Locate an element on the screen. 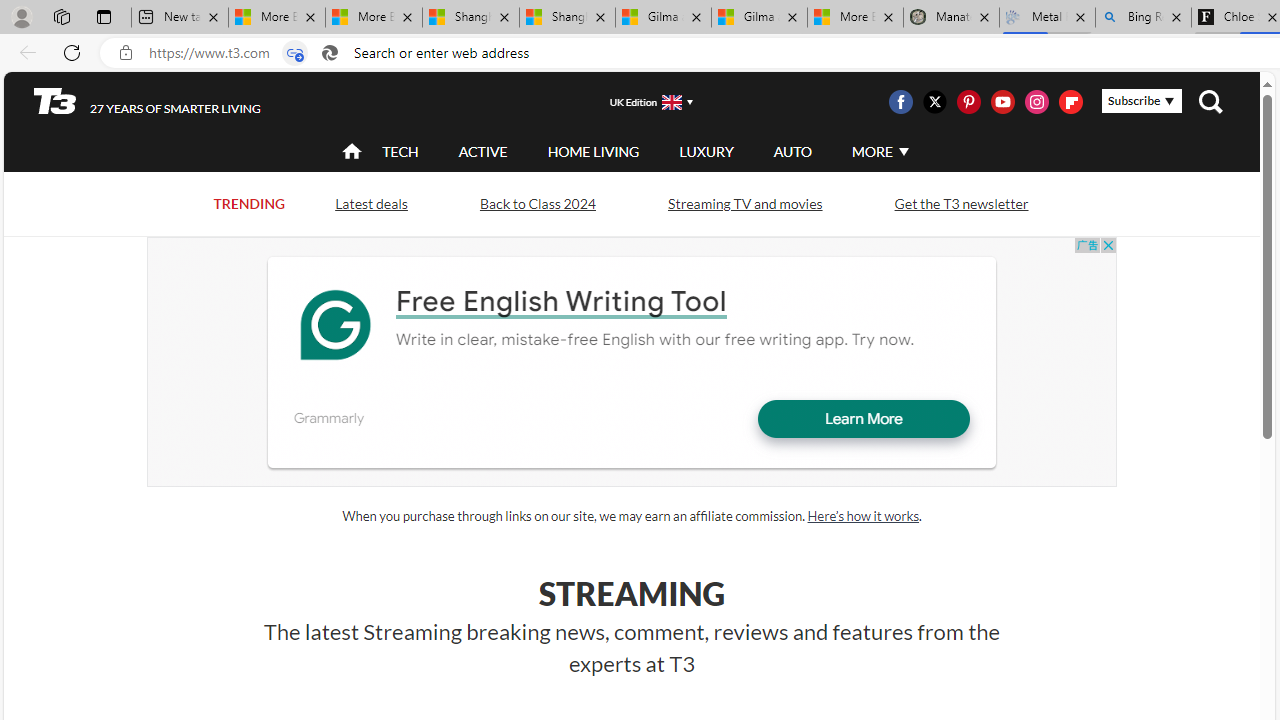  UK Edition is located at coordinates (643, 101).